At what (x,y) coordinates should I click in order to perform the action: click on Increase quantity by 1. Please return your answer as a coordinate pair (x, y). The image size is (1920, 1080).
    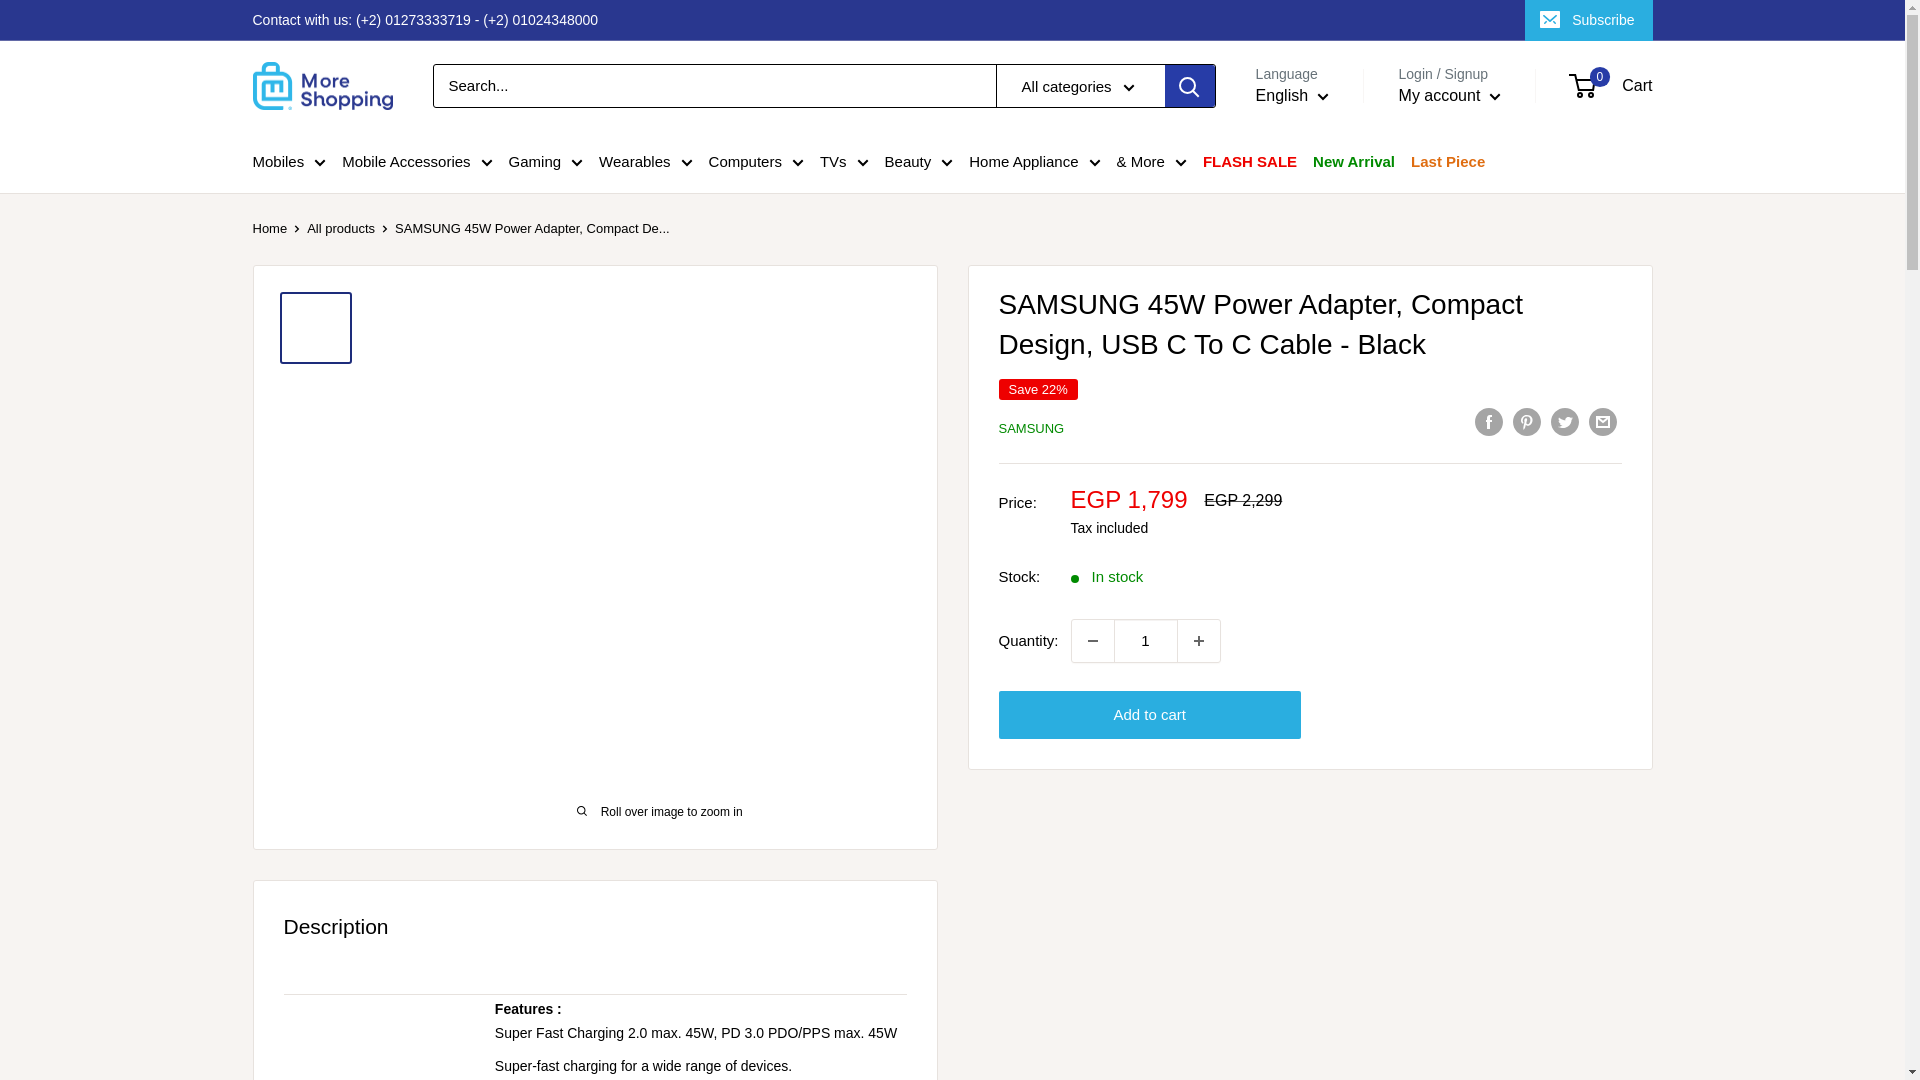
    Looking at the image, I should click on (1198, 640).